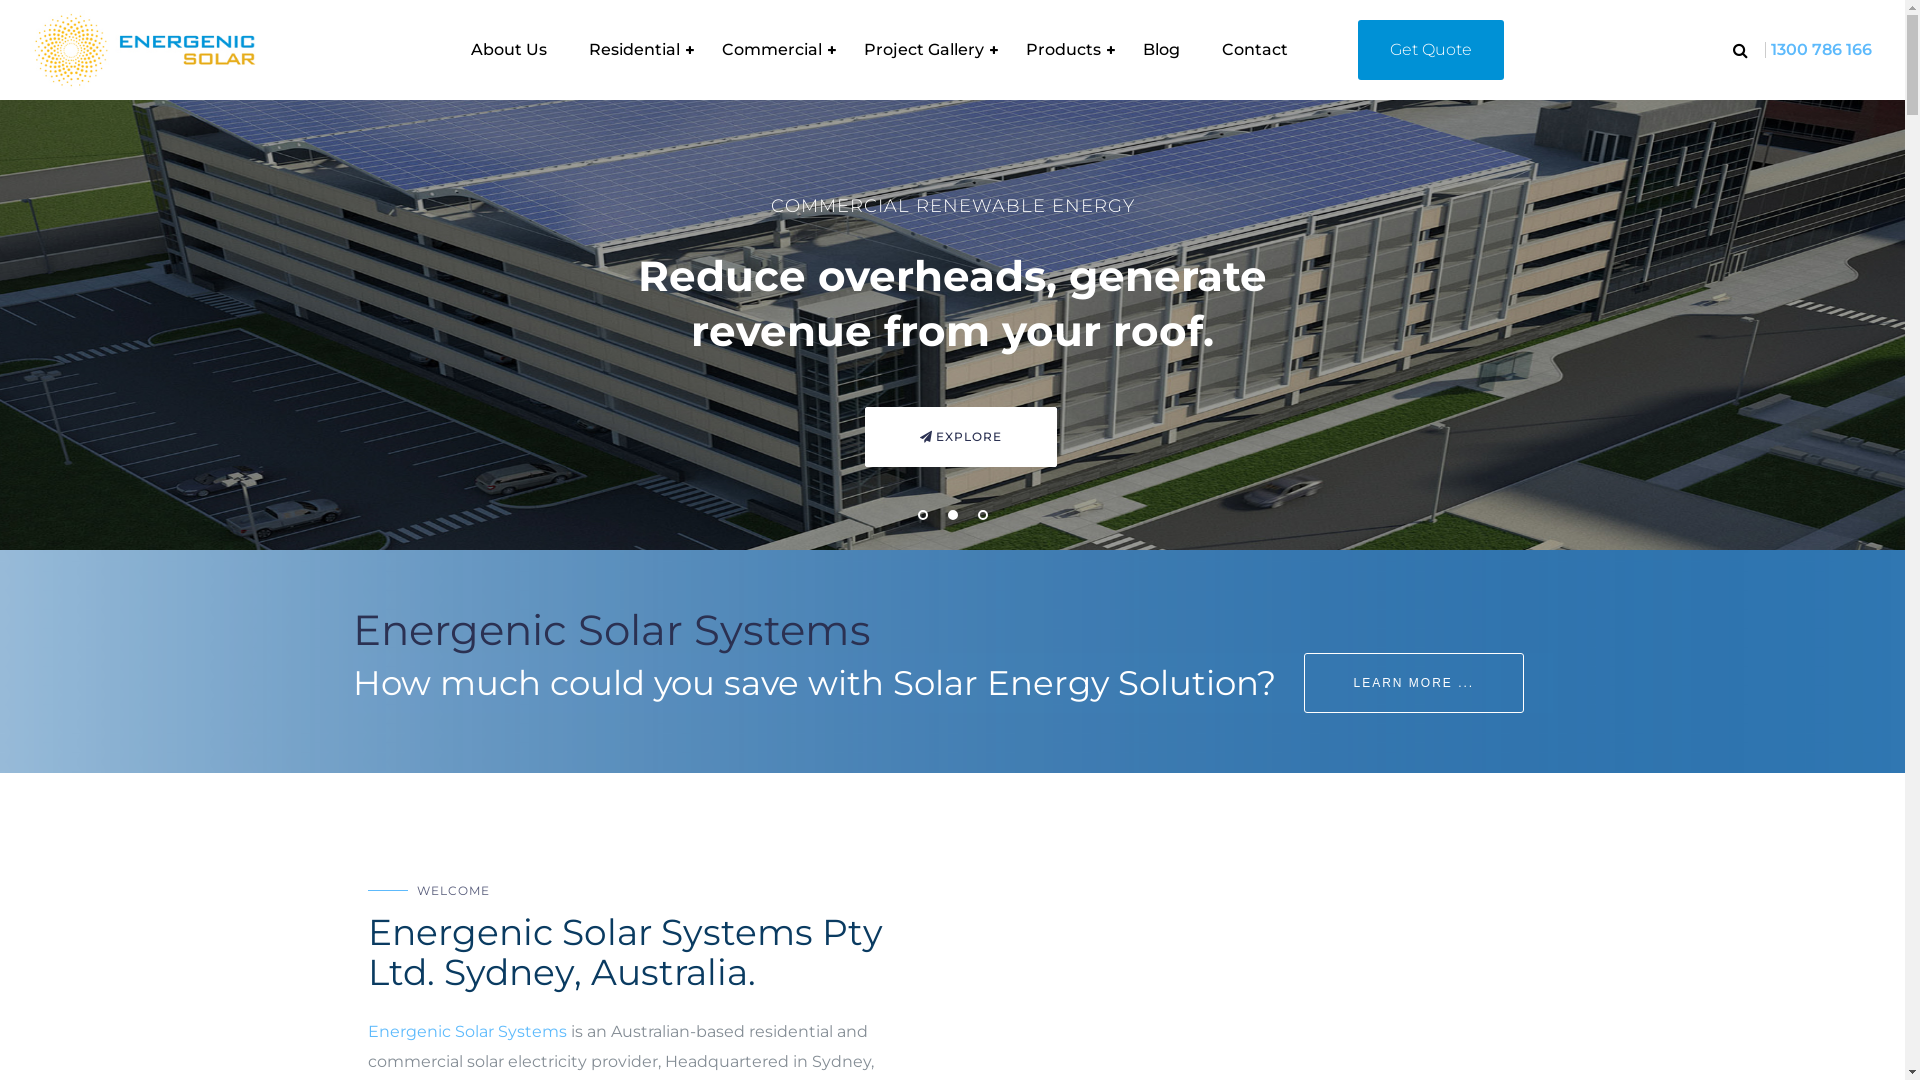 The image size is (1920, 1080). I want to click on Search, so click(1751, 108).